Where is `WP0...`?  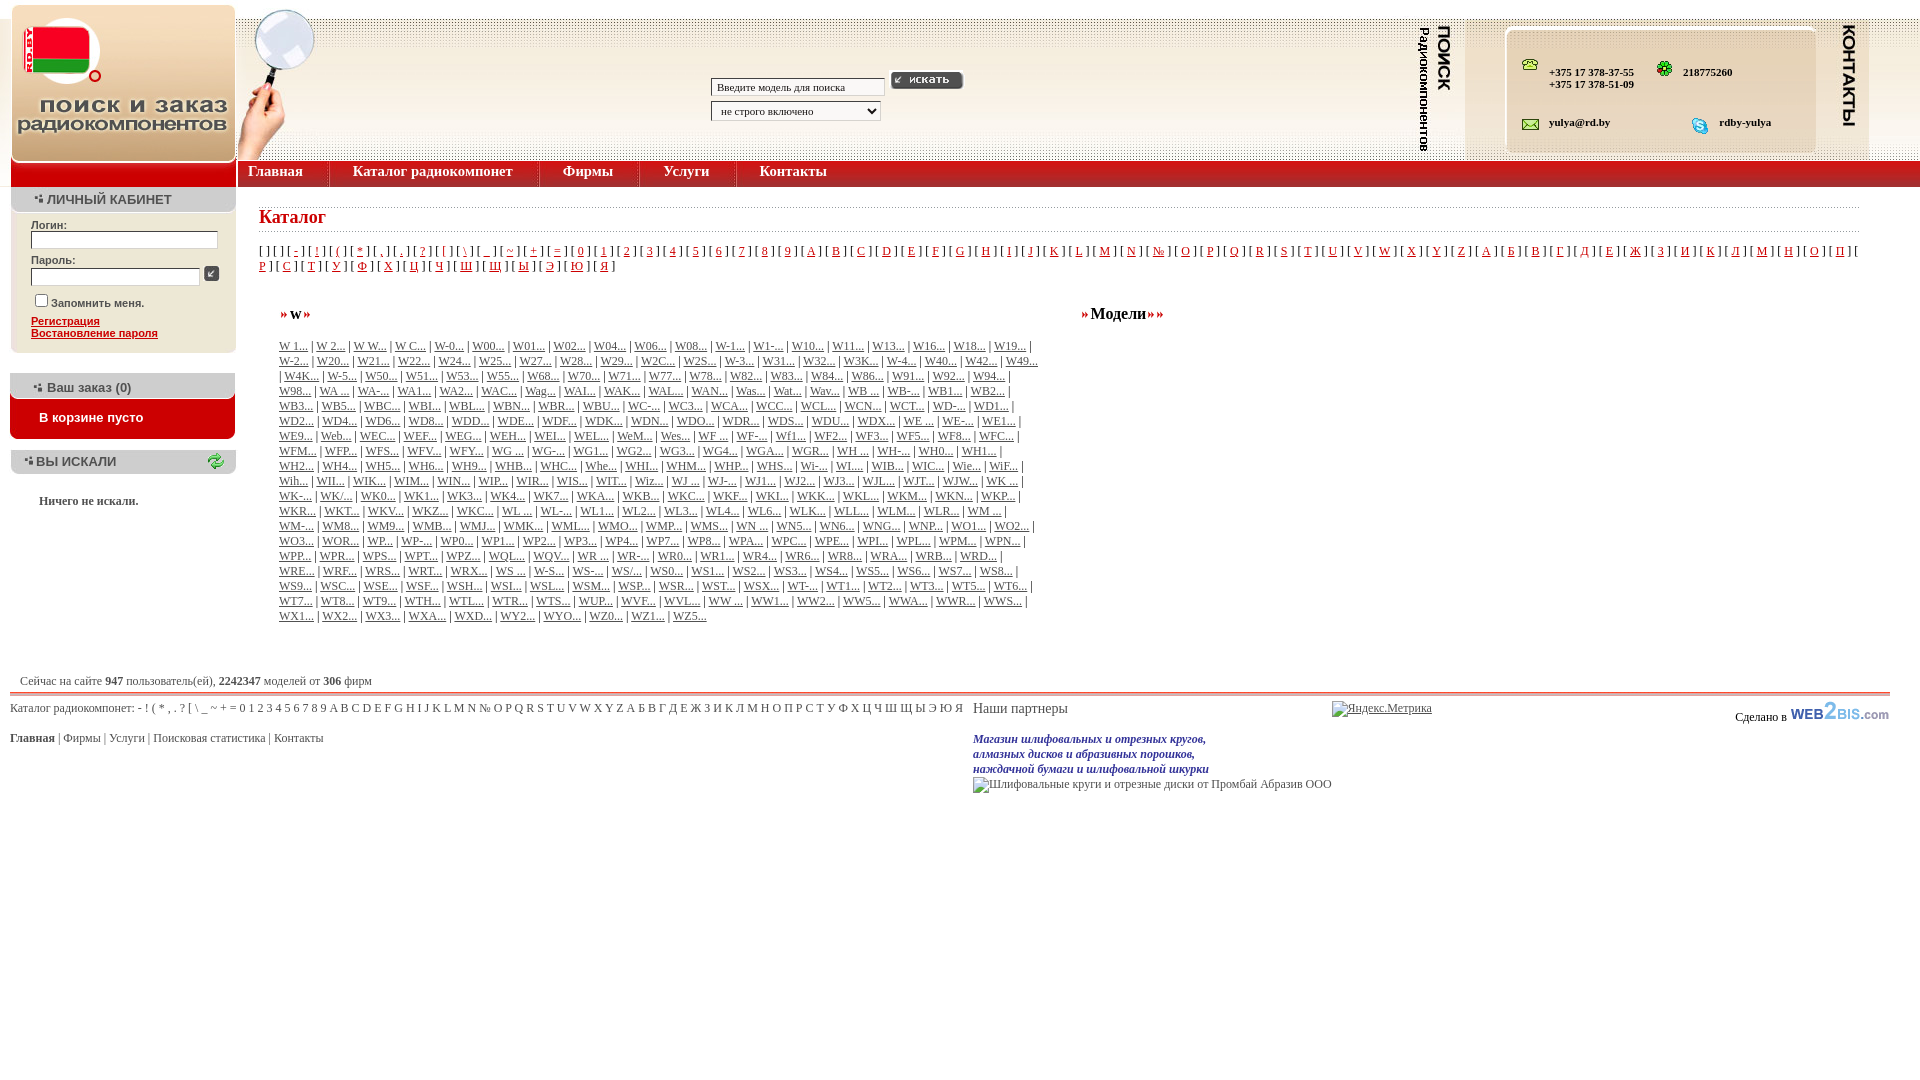 WP0... is located at coordinates (456, 541).